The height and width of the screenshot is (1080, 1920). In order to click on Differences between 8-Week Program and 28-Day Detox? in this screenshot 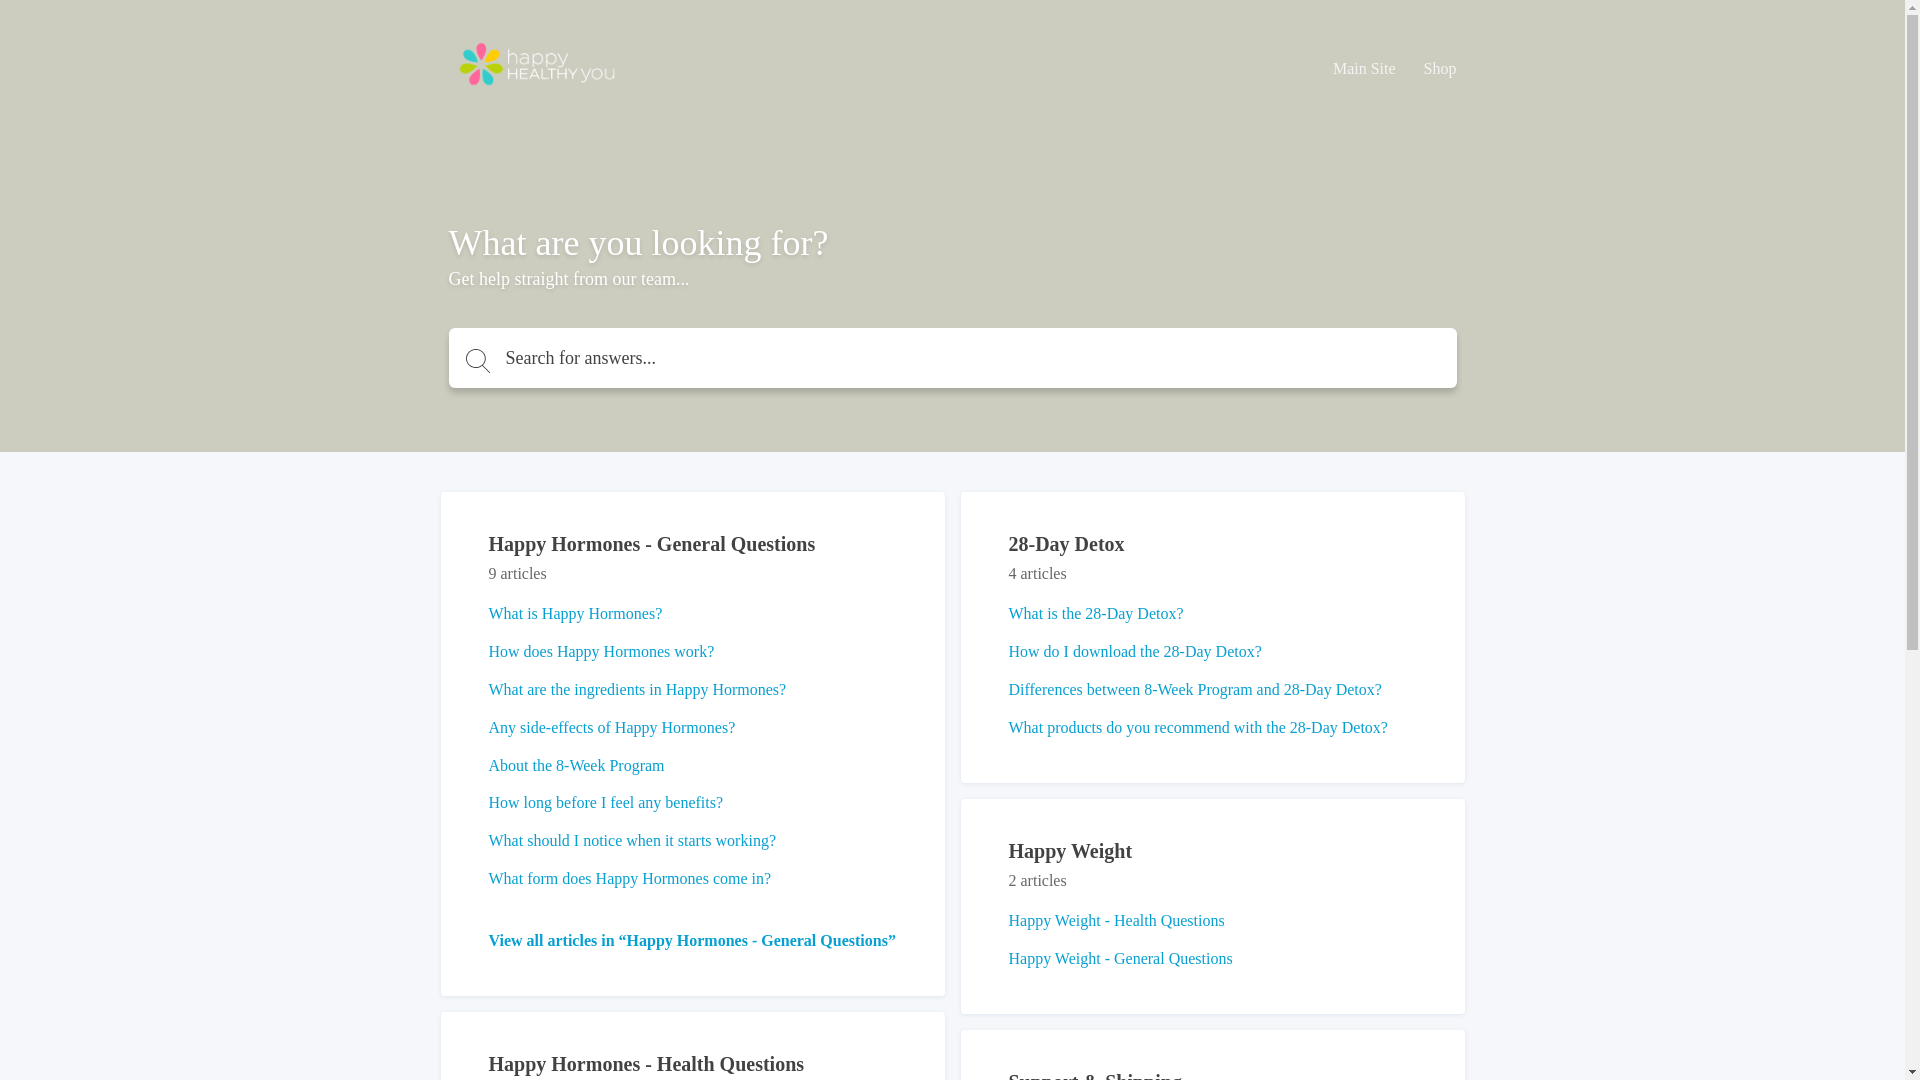, I will do `click(1194, 690)`.